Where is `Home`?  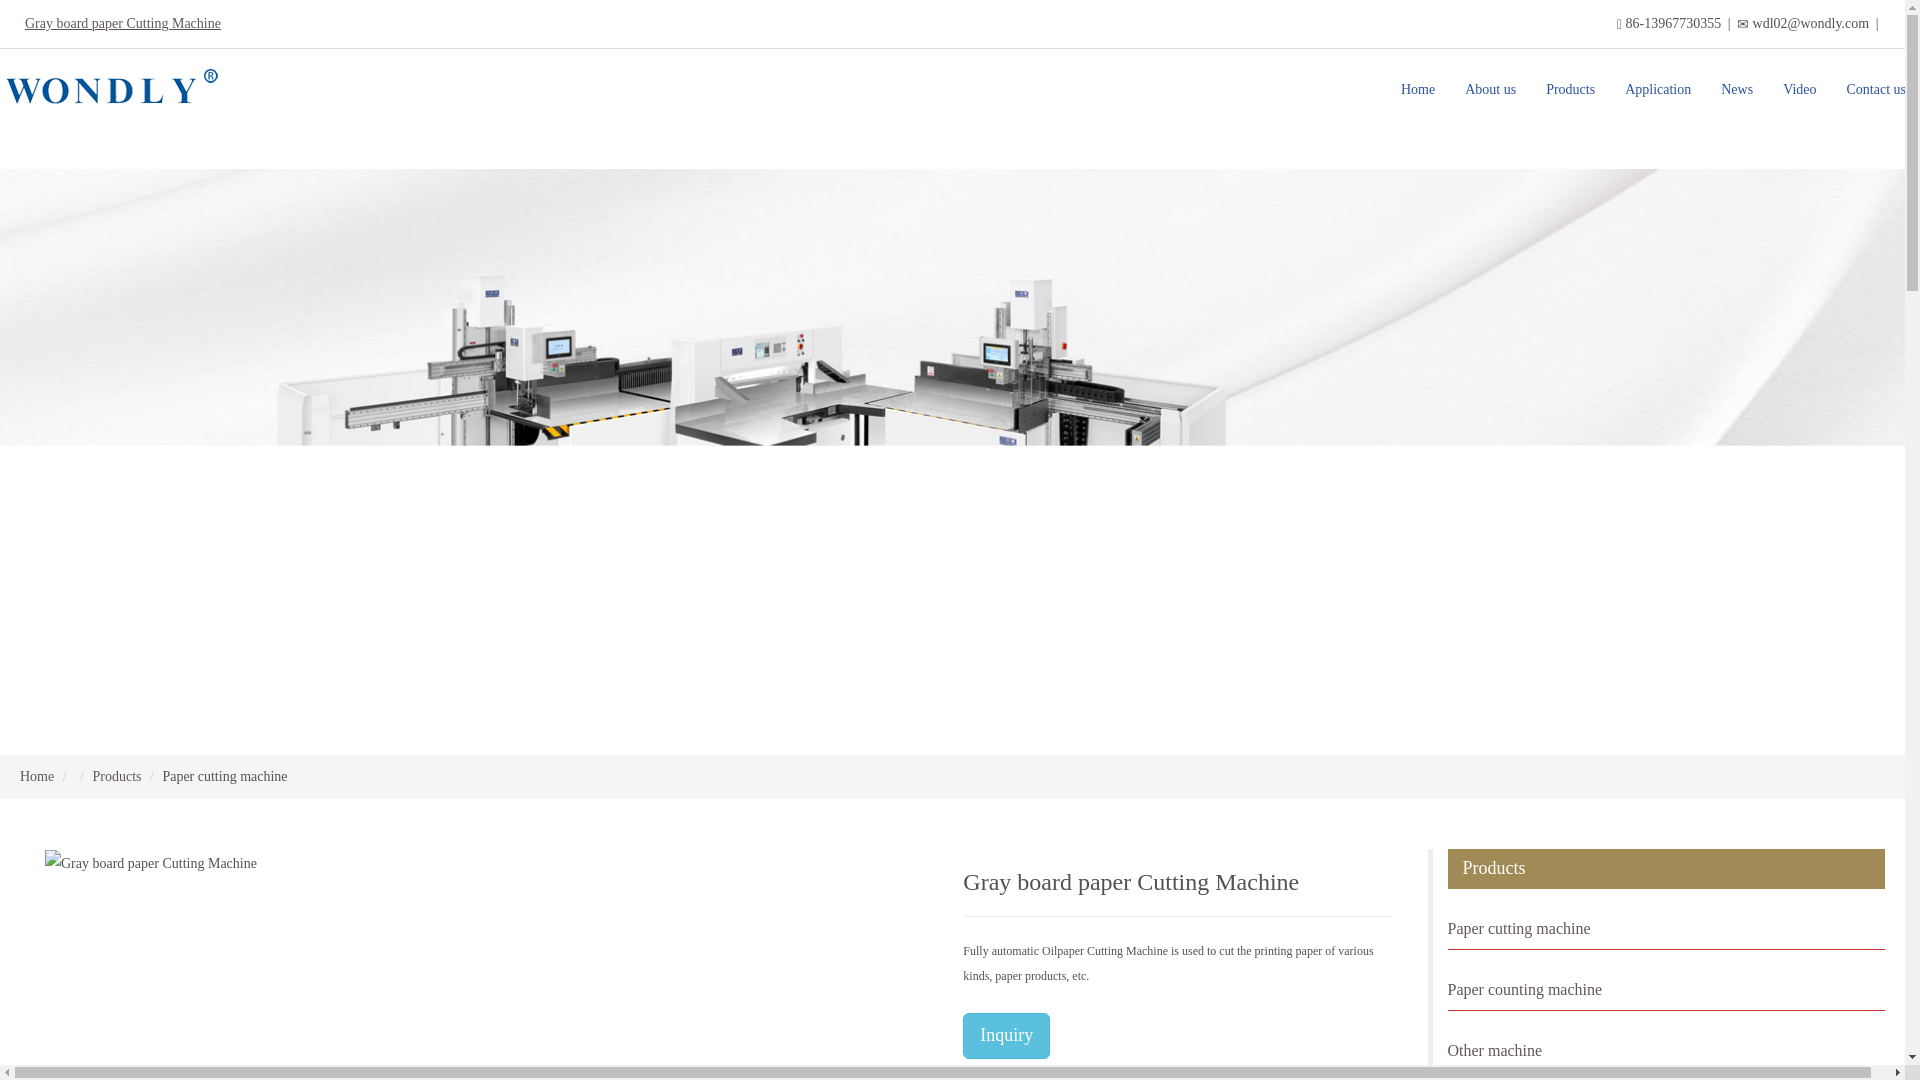 Home is located at coordinates (36, 776).